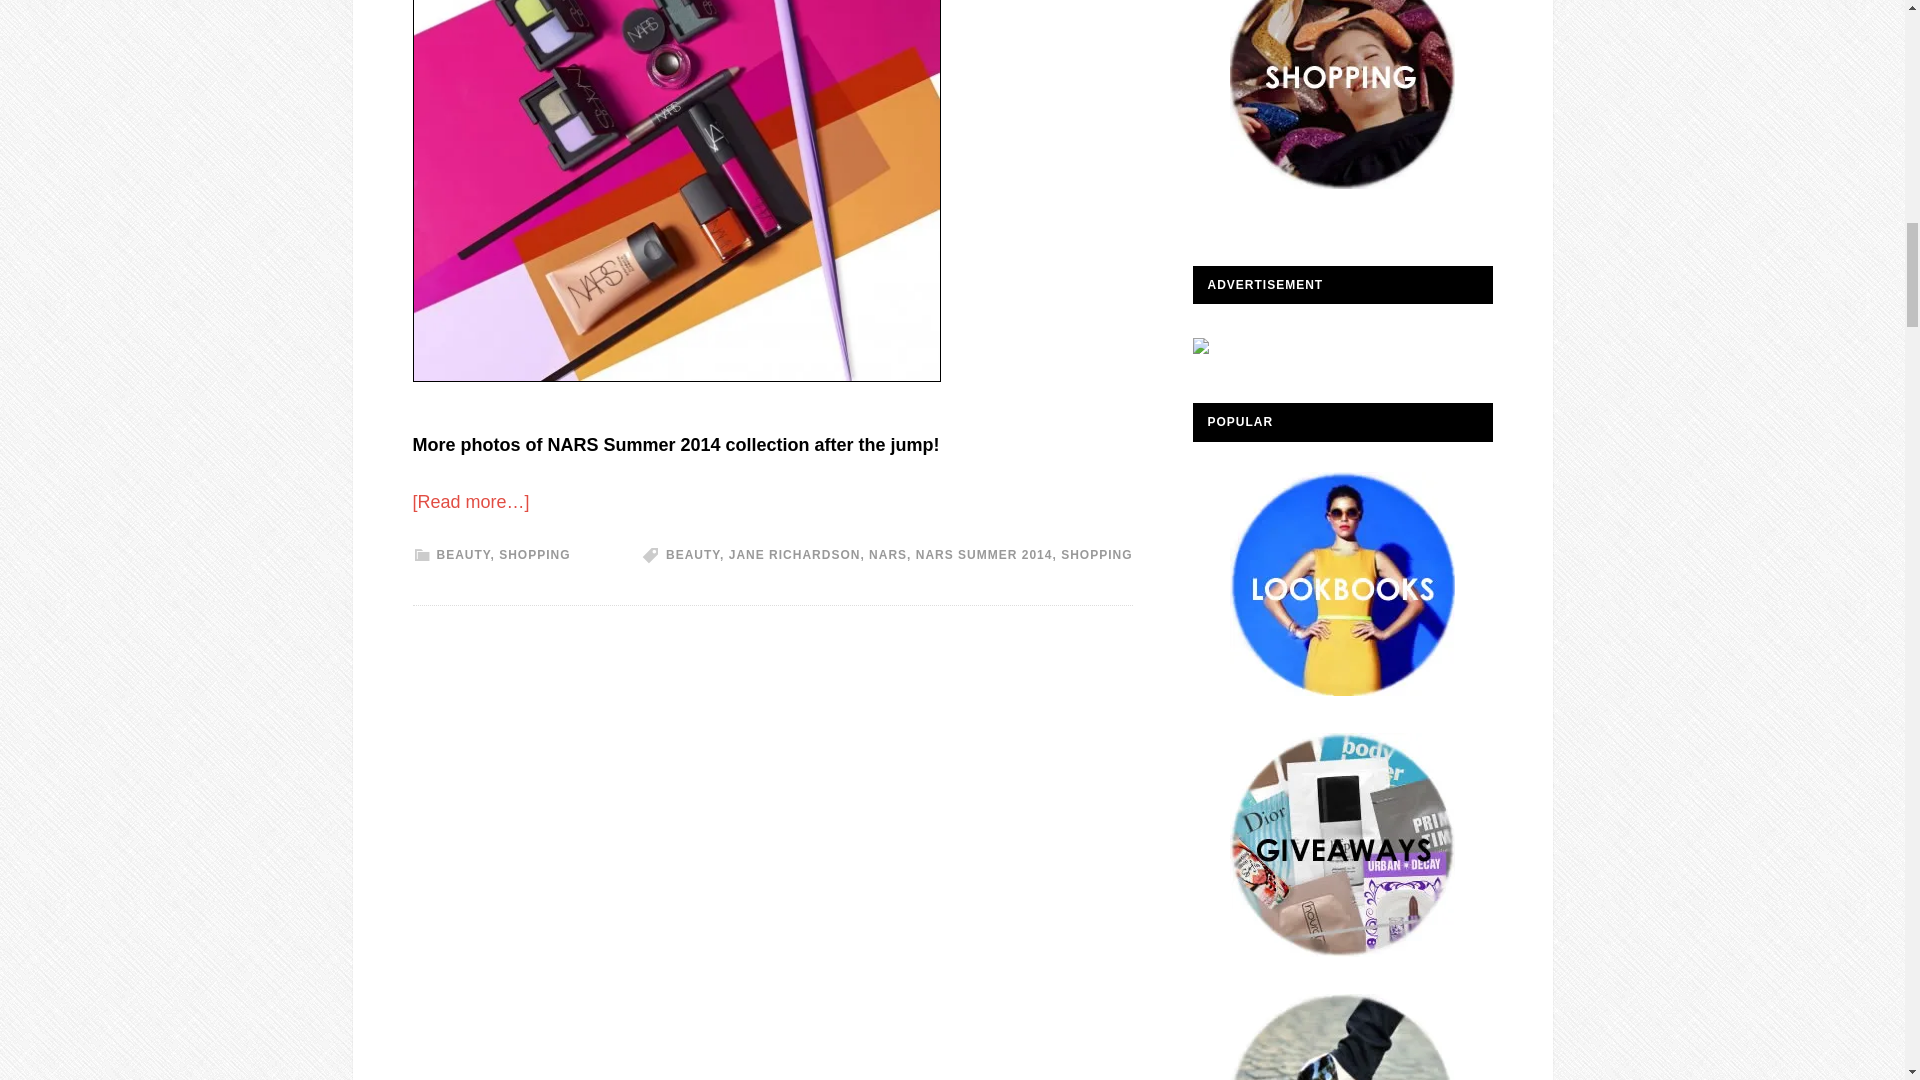  Describe the element at coordinates (534, 554) in the screenshot. I see `SHOPPING` at that location.